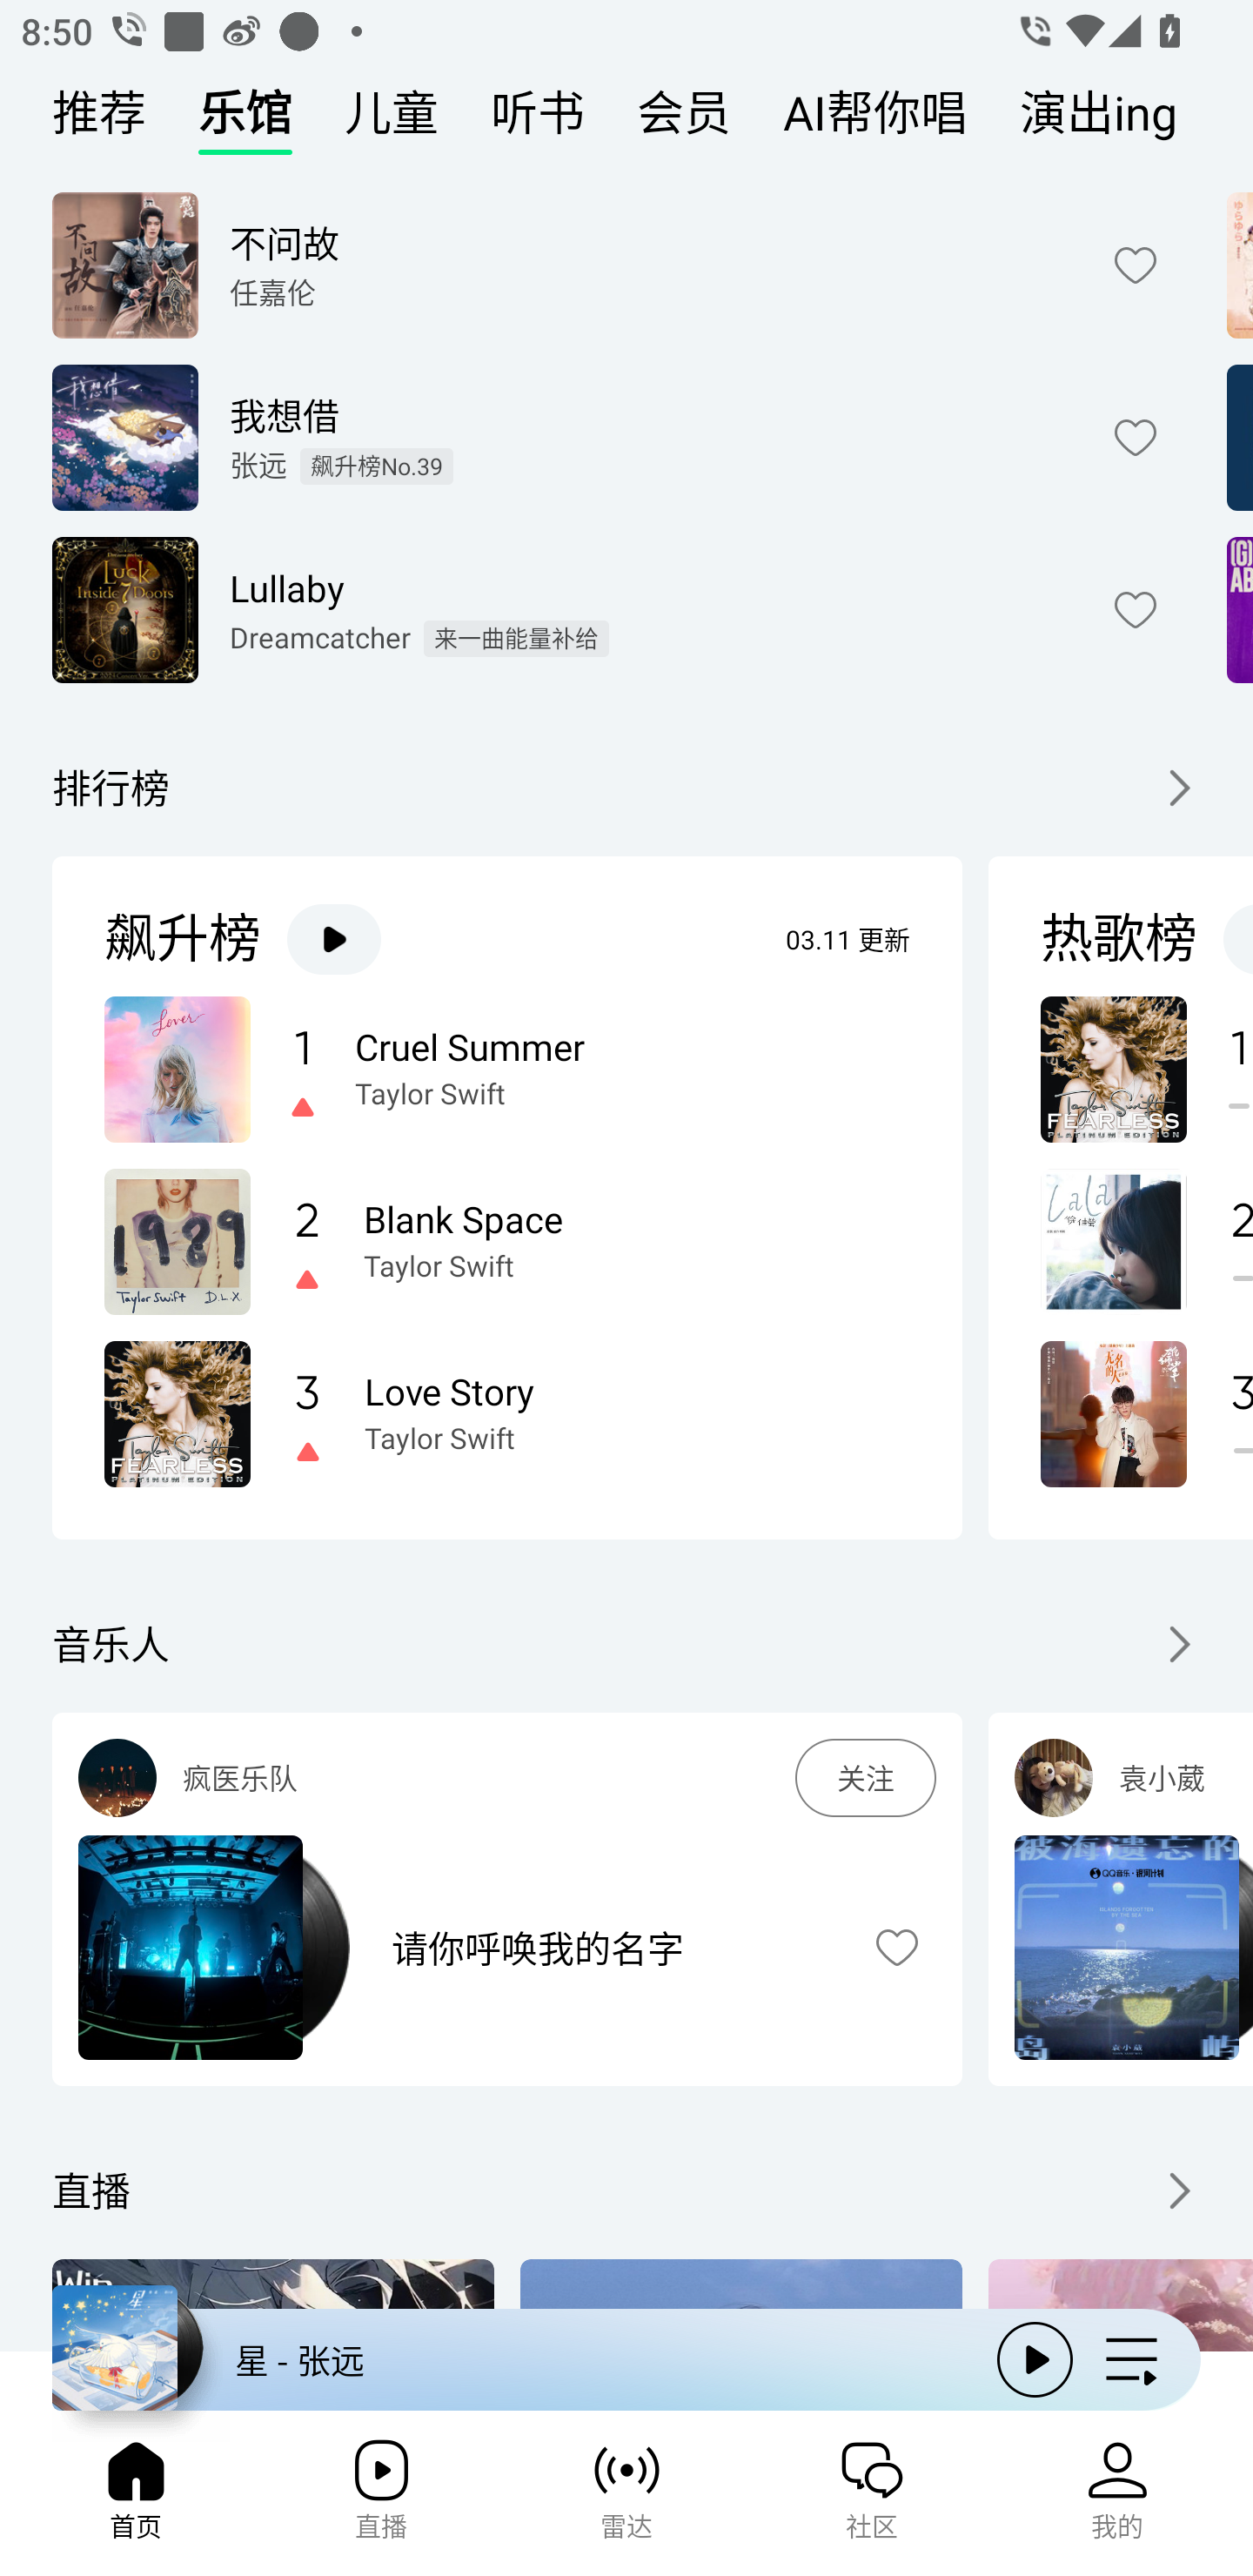 Image resolution: width=1253 pixels, height=2576 pixels. I want to click on 首页, so click(135, 2499).